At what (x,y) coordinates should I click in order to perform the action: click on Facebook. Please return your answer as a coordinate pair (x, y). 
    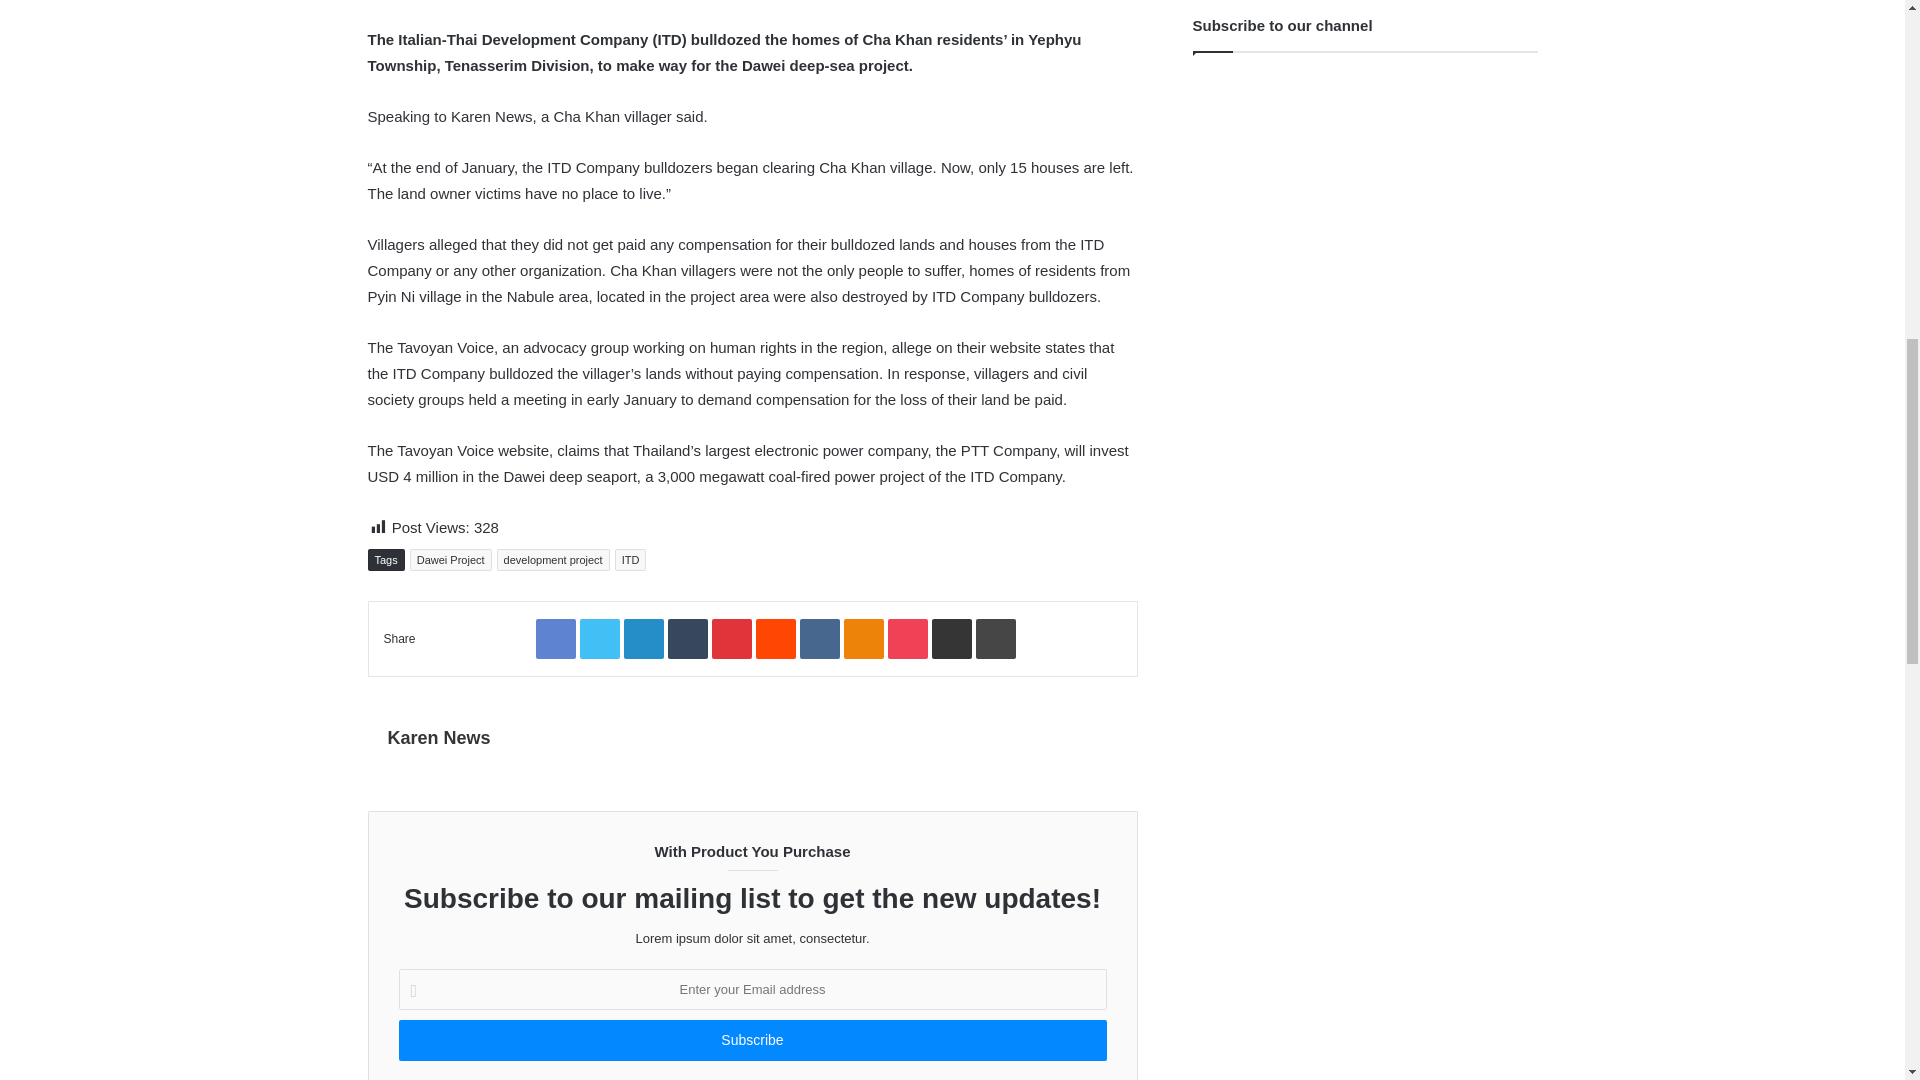
    Looking at the image, I should click on (556, 638).